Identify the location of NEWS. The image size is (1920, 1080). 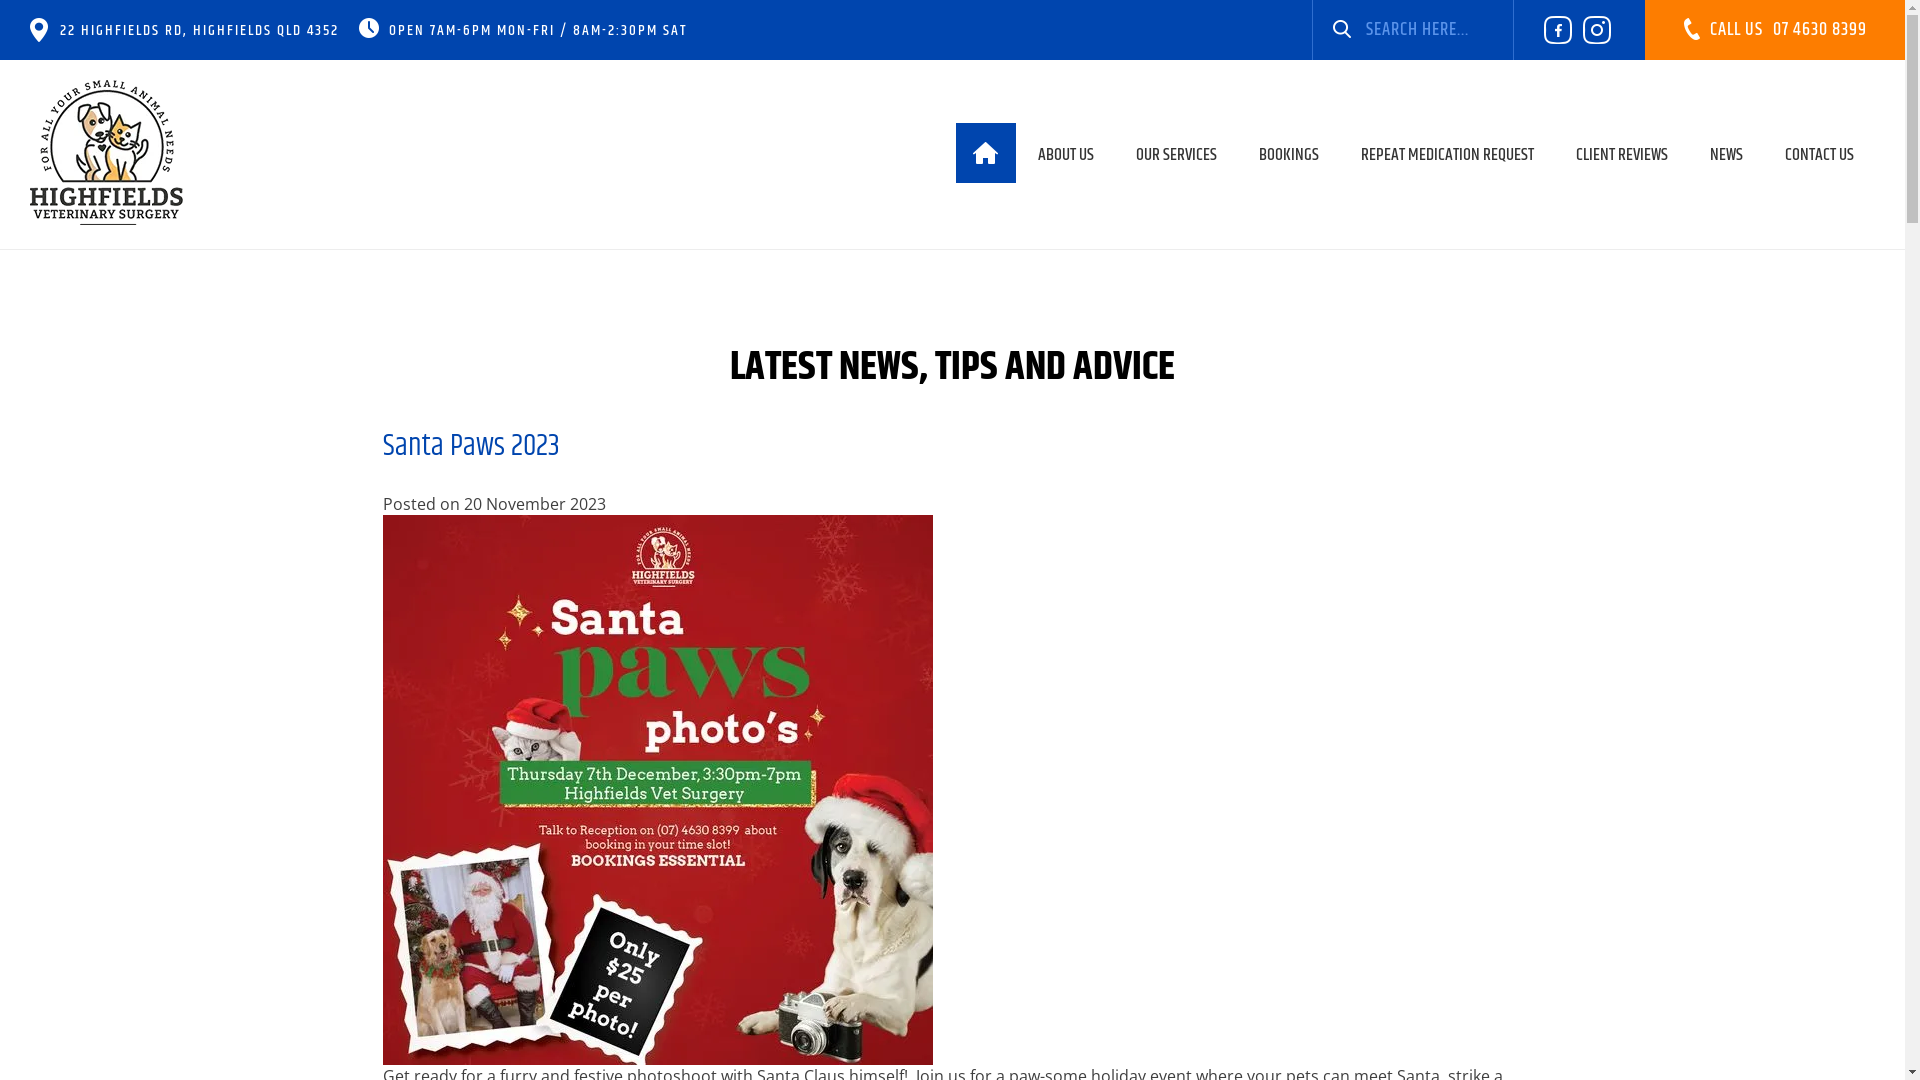
(1726, 154).